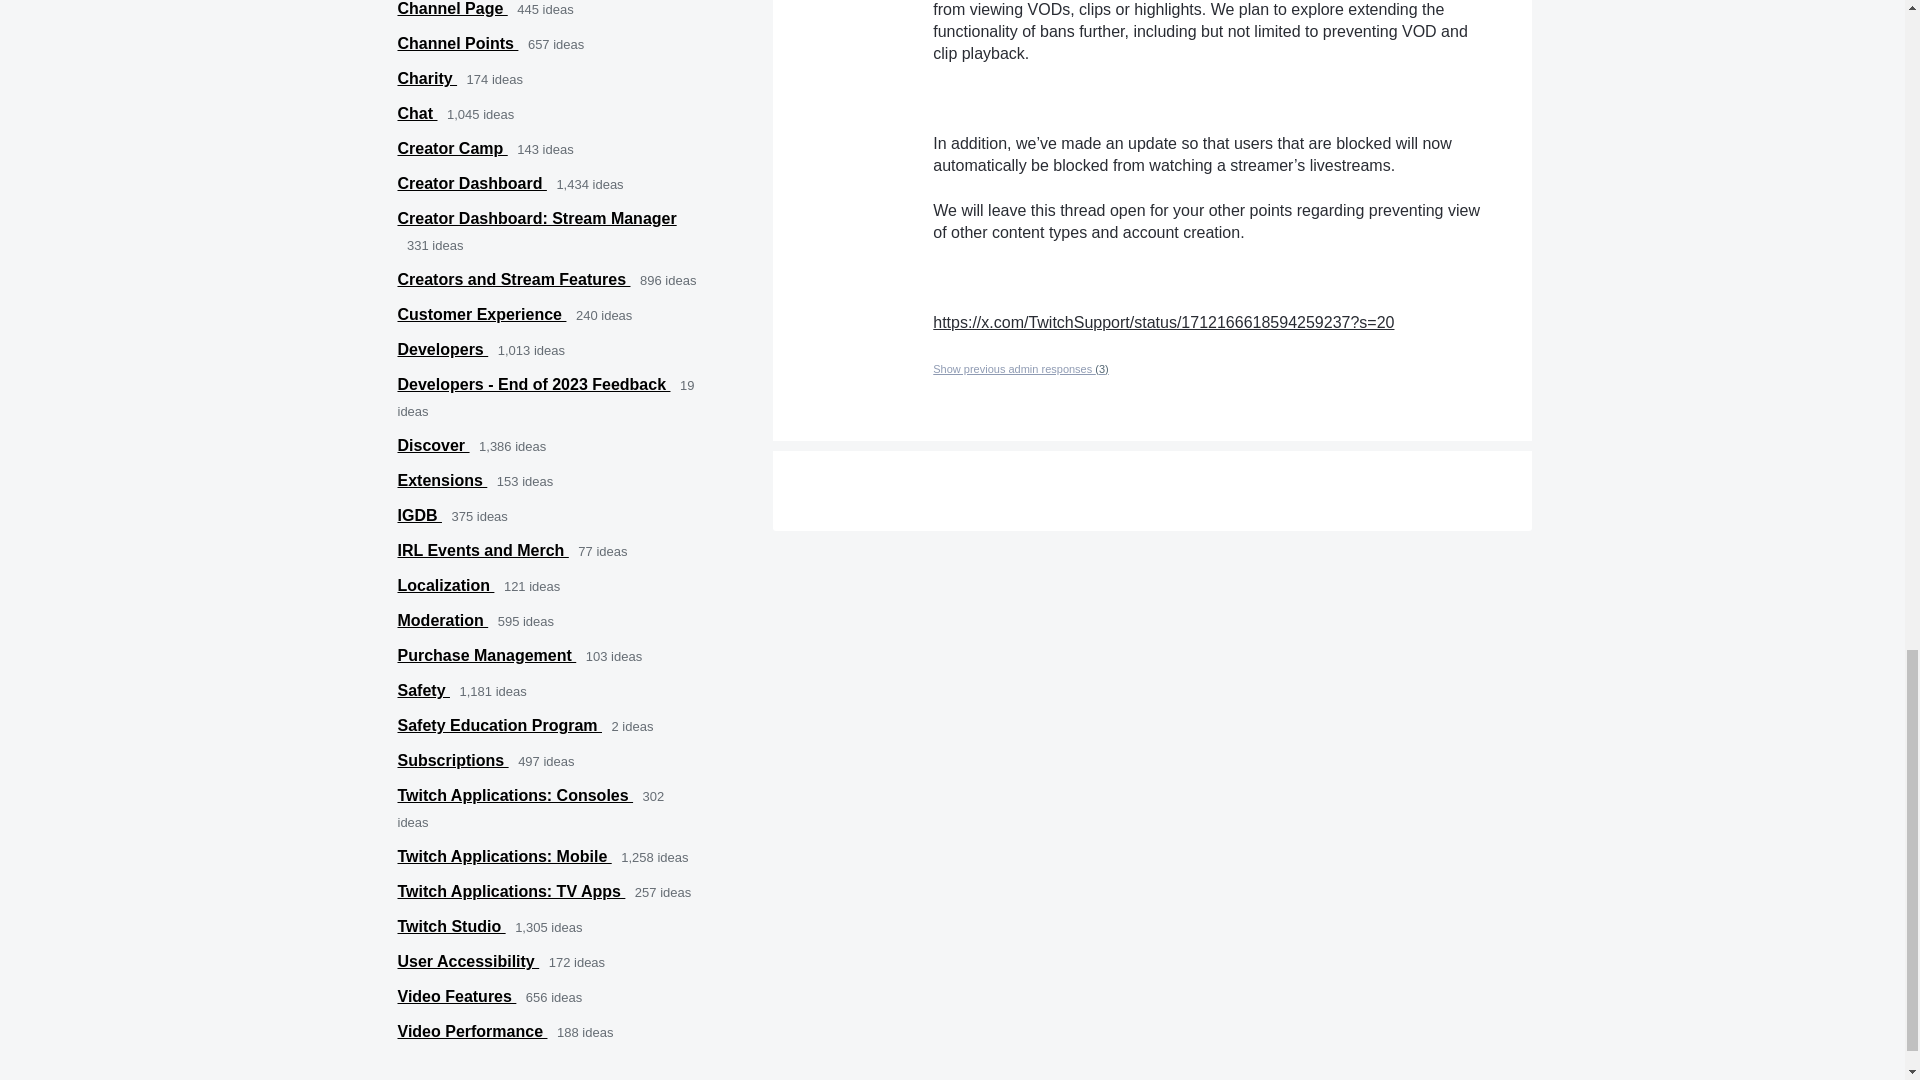 The image size is (1920, 1080). Describe the element at coordinates (417, 113) in the screenshot. I see `Chat` at that location.